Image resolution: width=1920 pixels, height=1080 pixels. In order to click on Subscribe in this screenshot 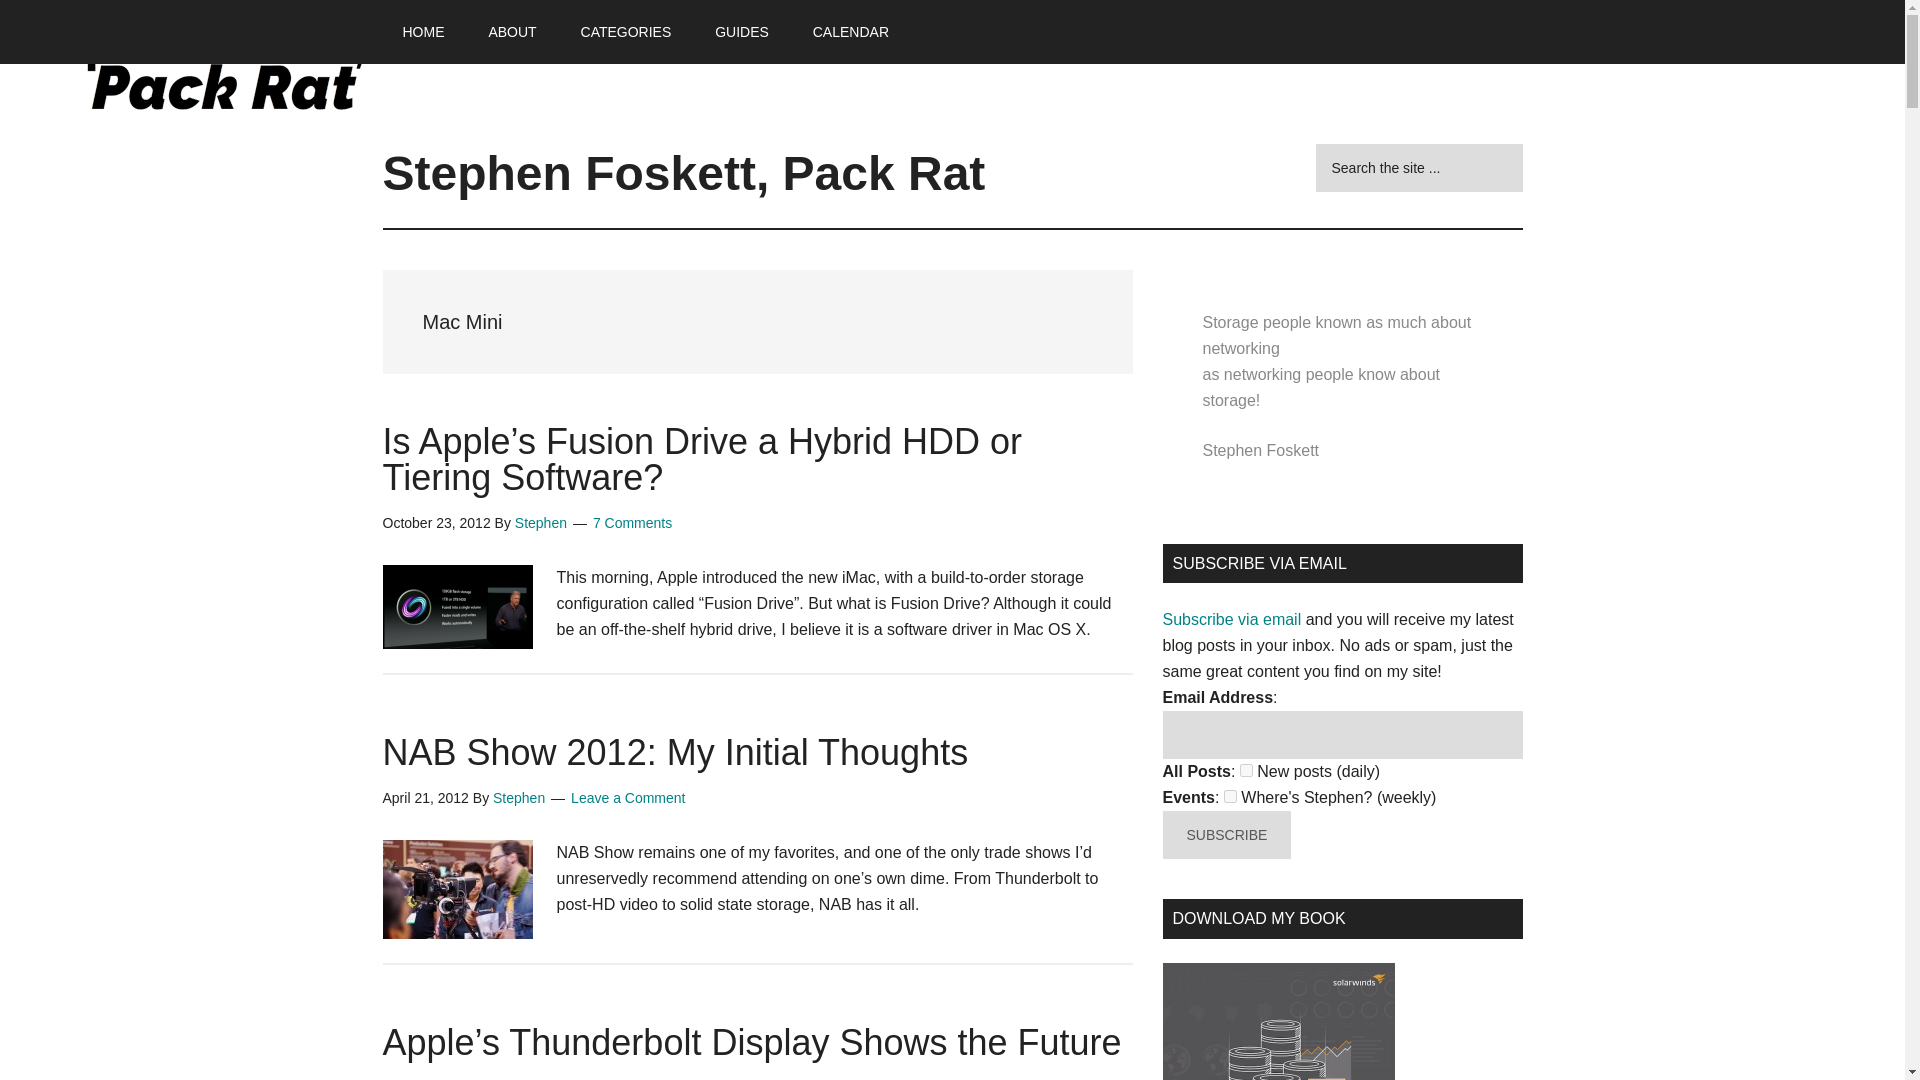, I will do `click(1226, 834)`.